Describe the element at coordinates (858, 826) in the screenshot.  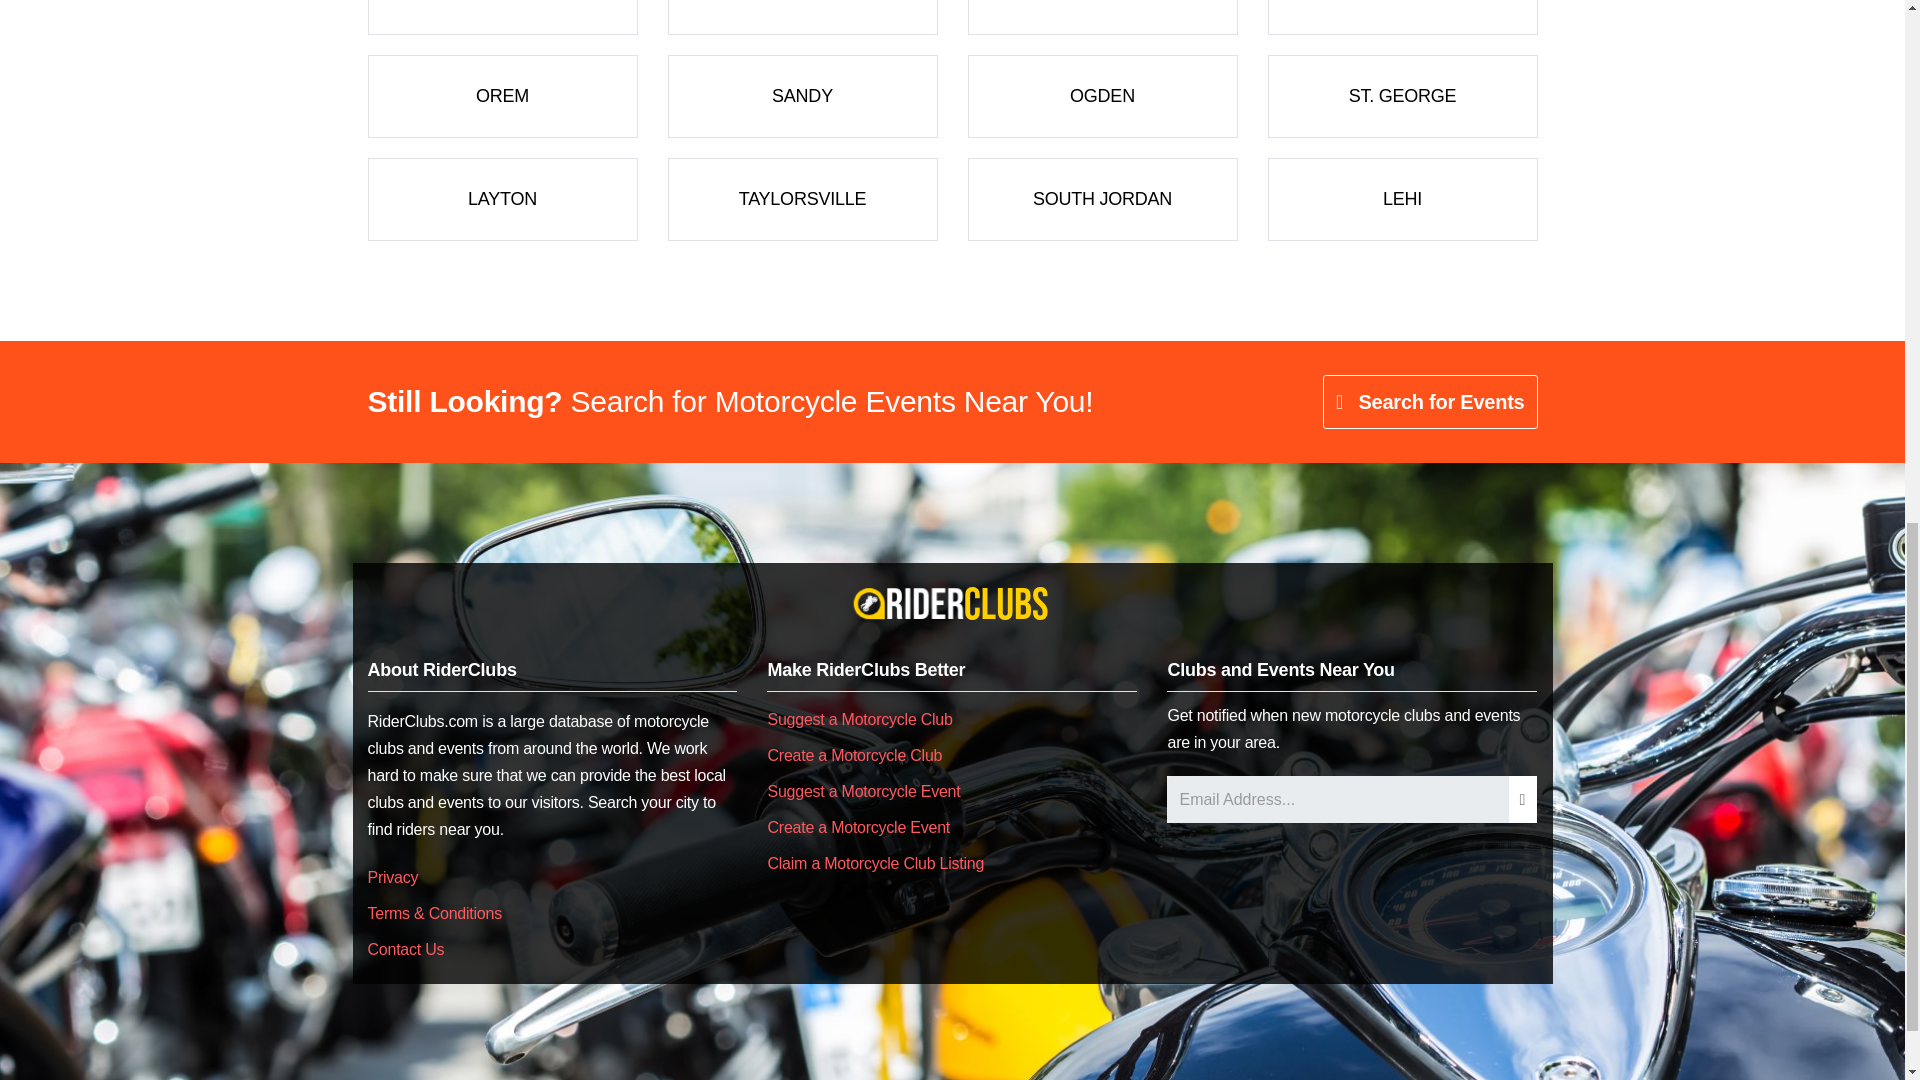
I see `Create a Motorcycle Event` at that location.